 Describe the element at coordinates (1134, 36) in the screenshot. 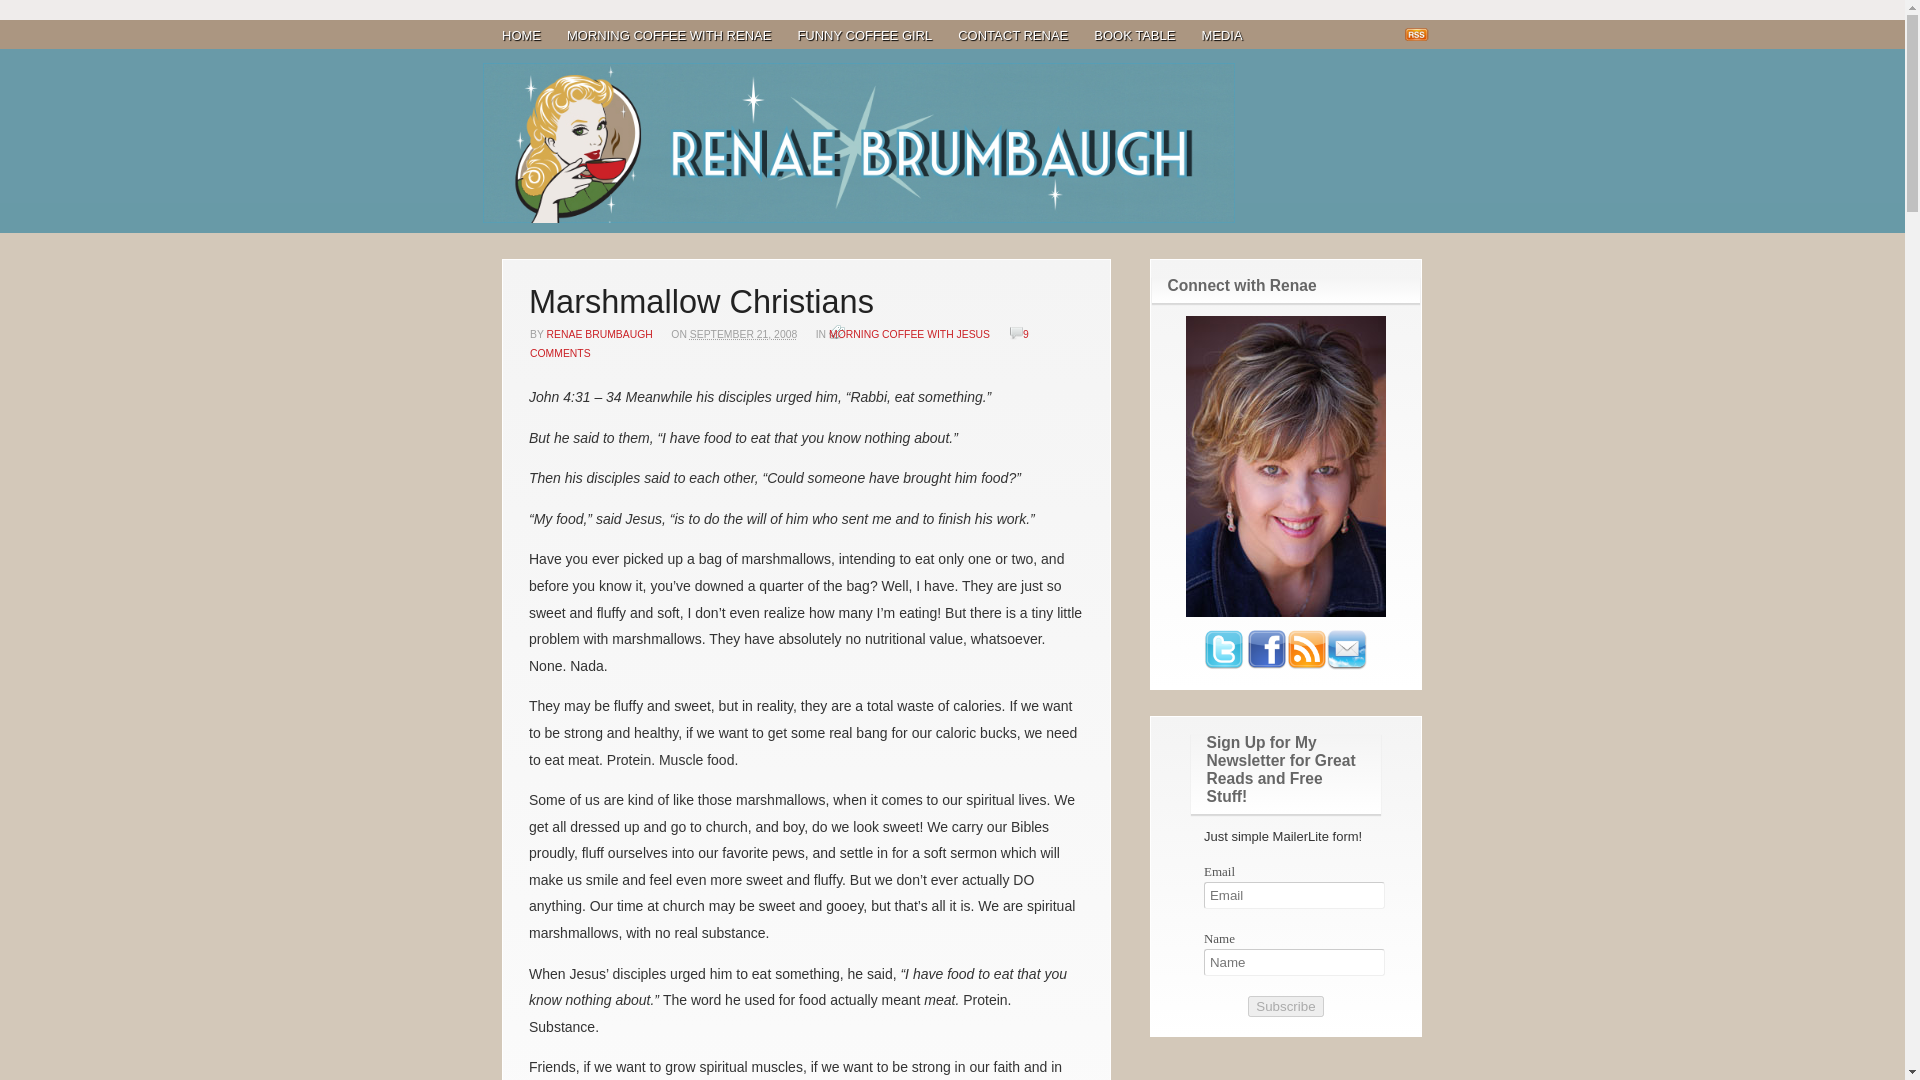

I see `BOOK TABLE` at that location.